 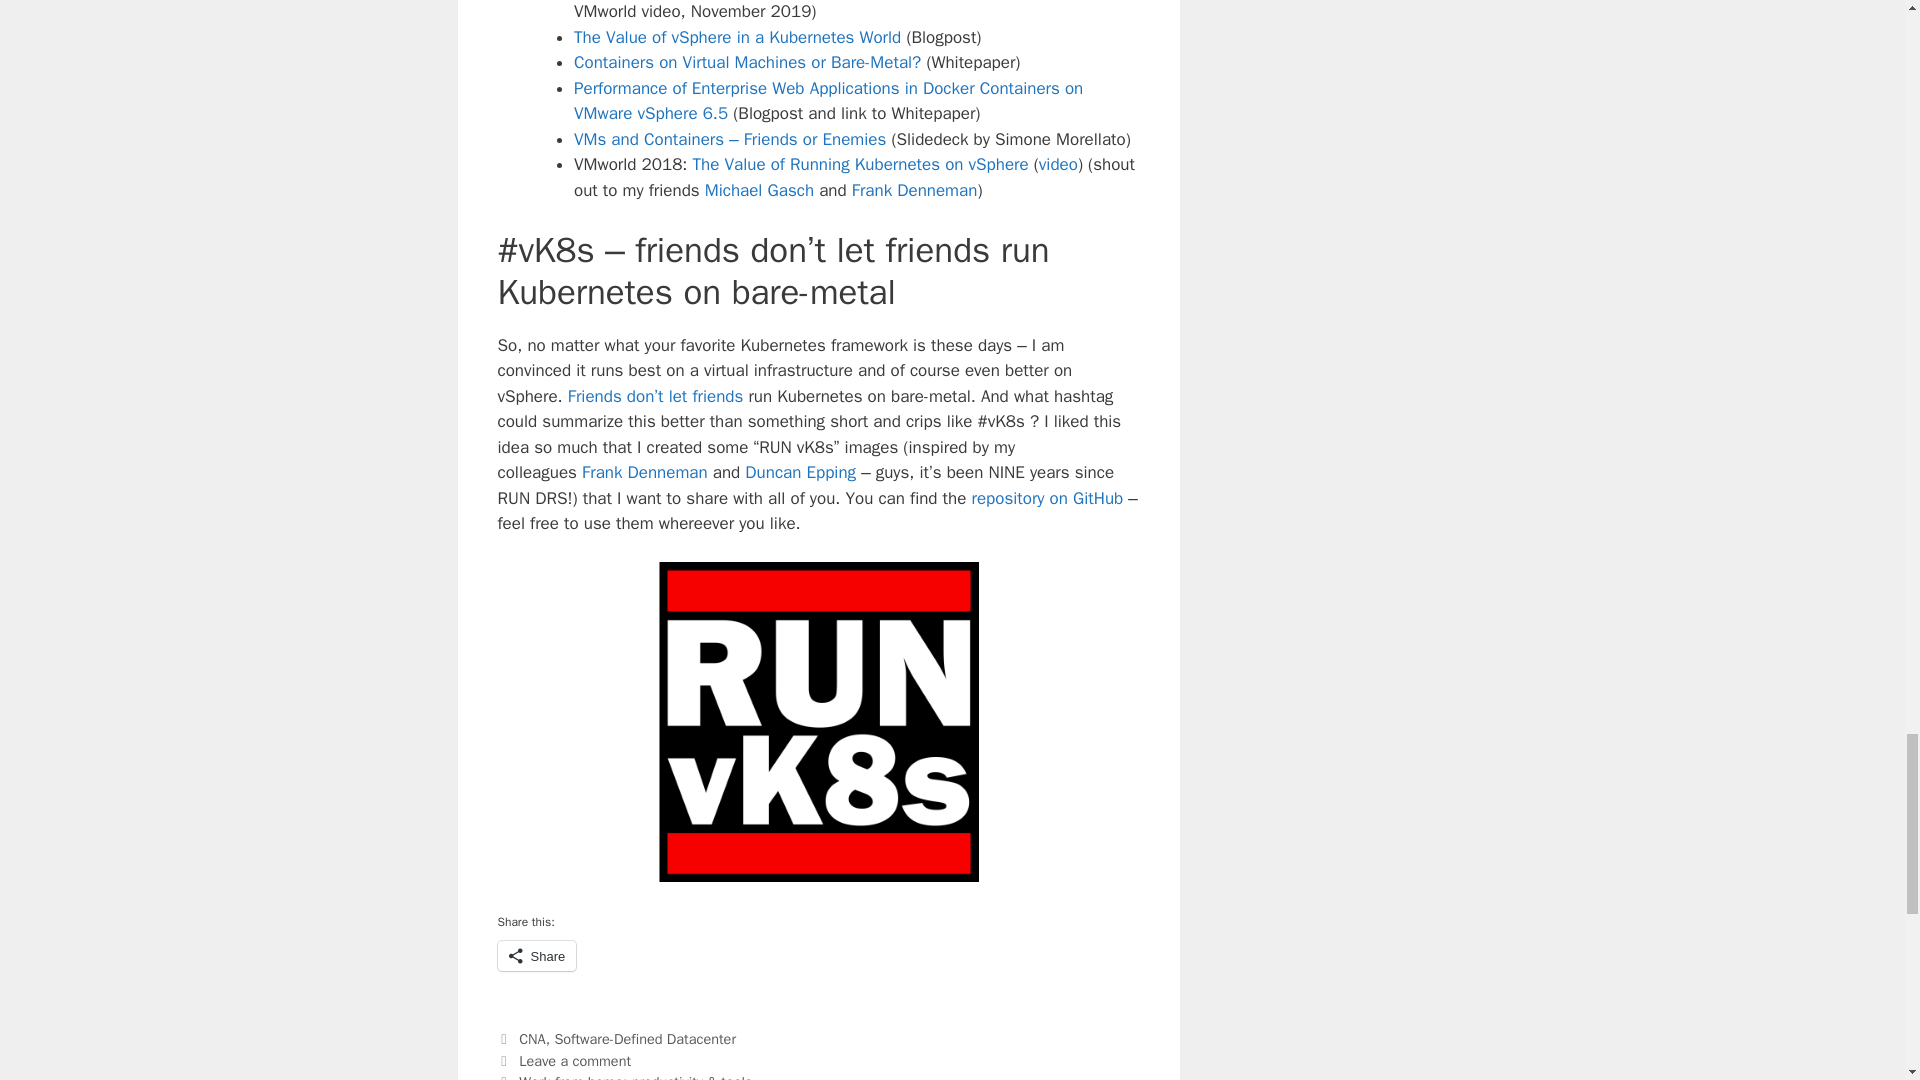 What do you see at coordinates (737, 37) in the screenshot?
I see `The Value of vSphere in a Kubernetes World` at bounding box center [737, 37].